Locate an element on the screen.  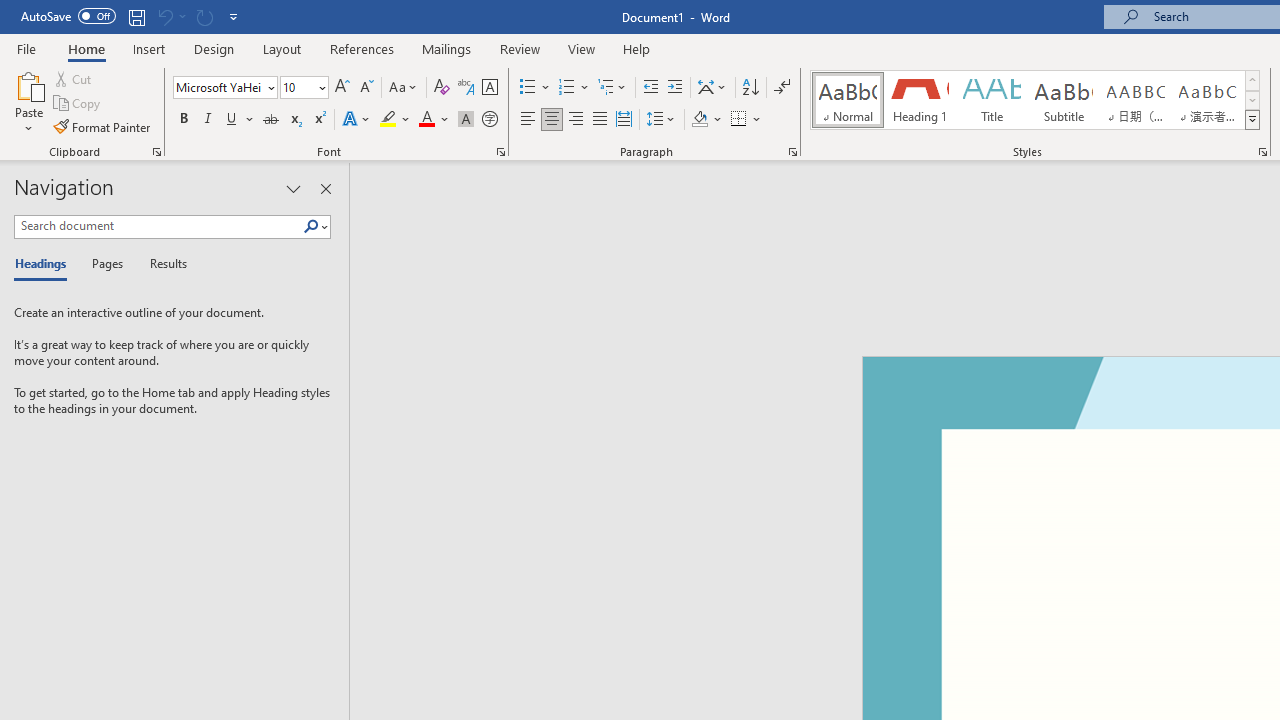
Styles... is located at coordinates (1262, 152).